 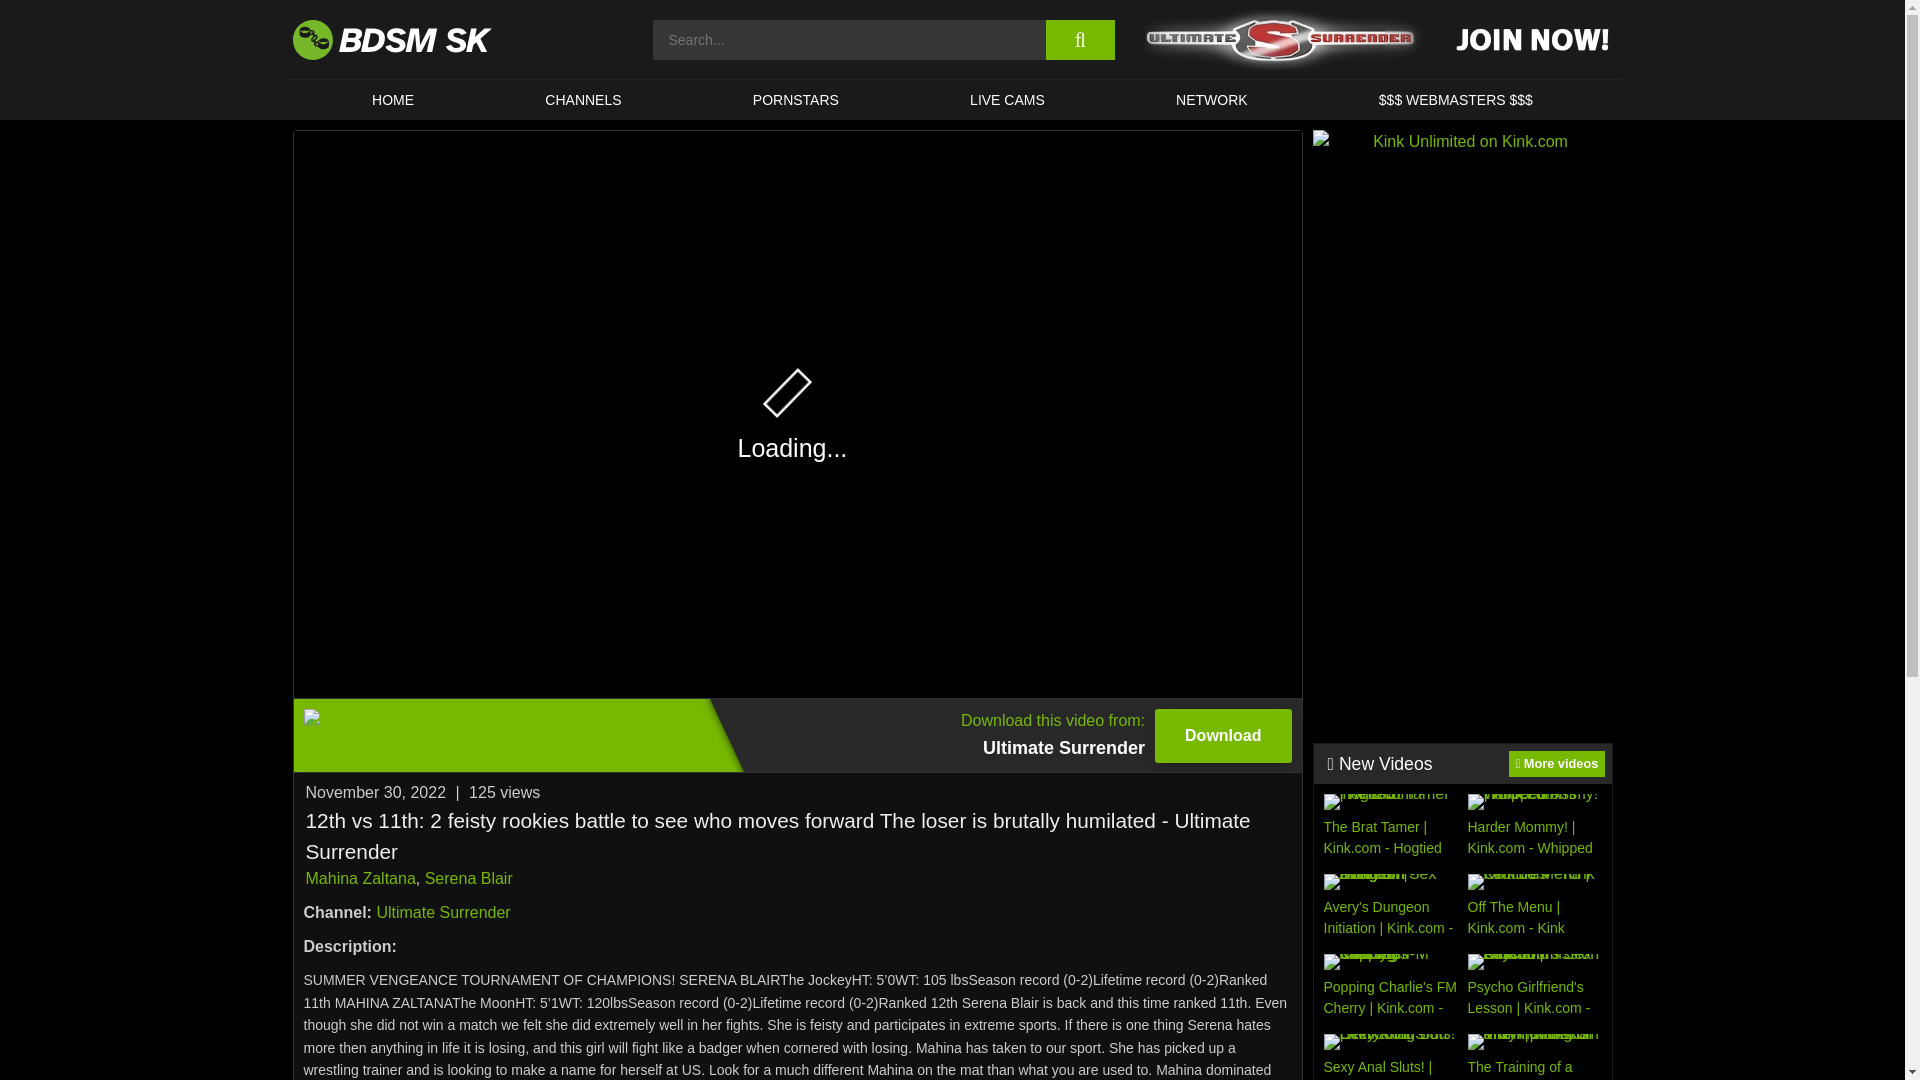 I want to click on Mahina Zaltana, so click(x=360, y=878).